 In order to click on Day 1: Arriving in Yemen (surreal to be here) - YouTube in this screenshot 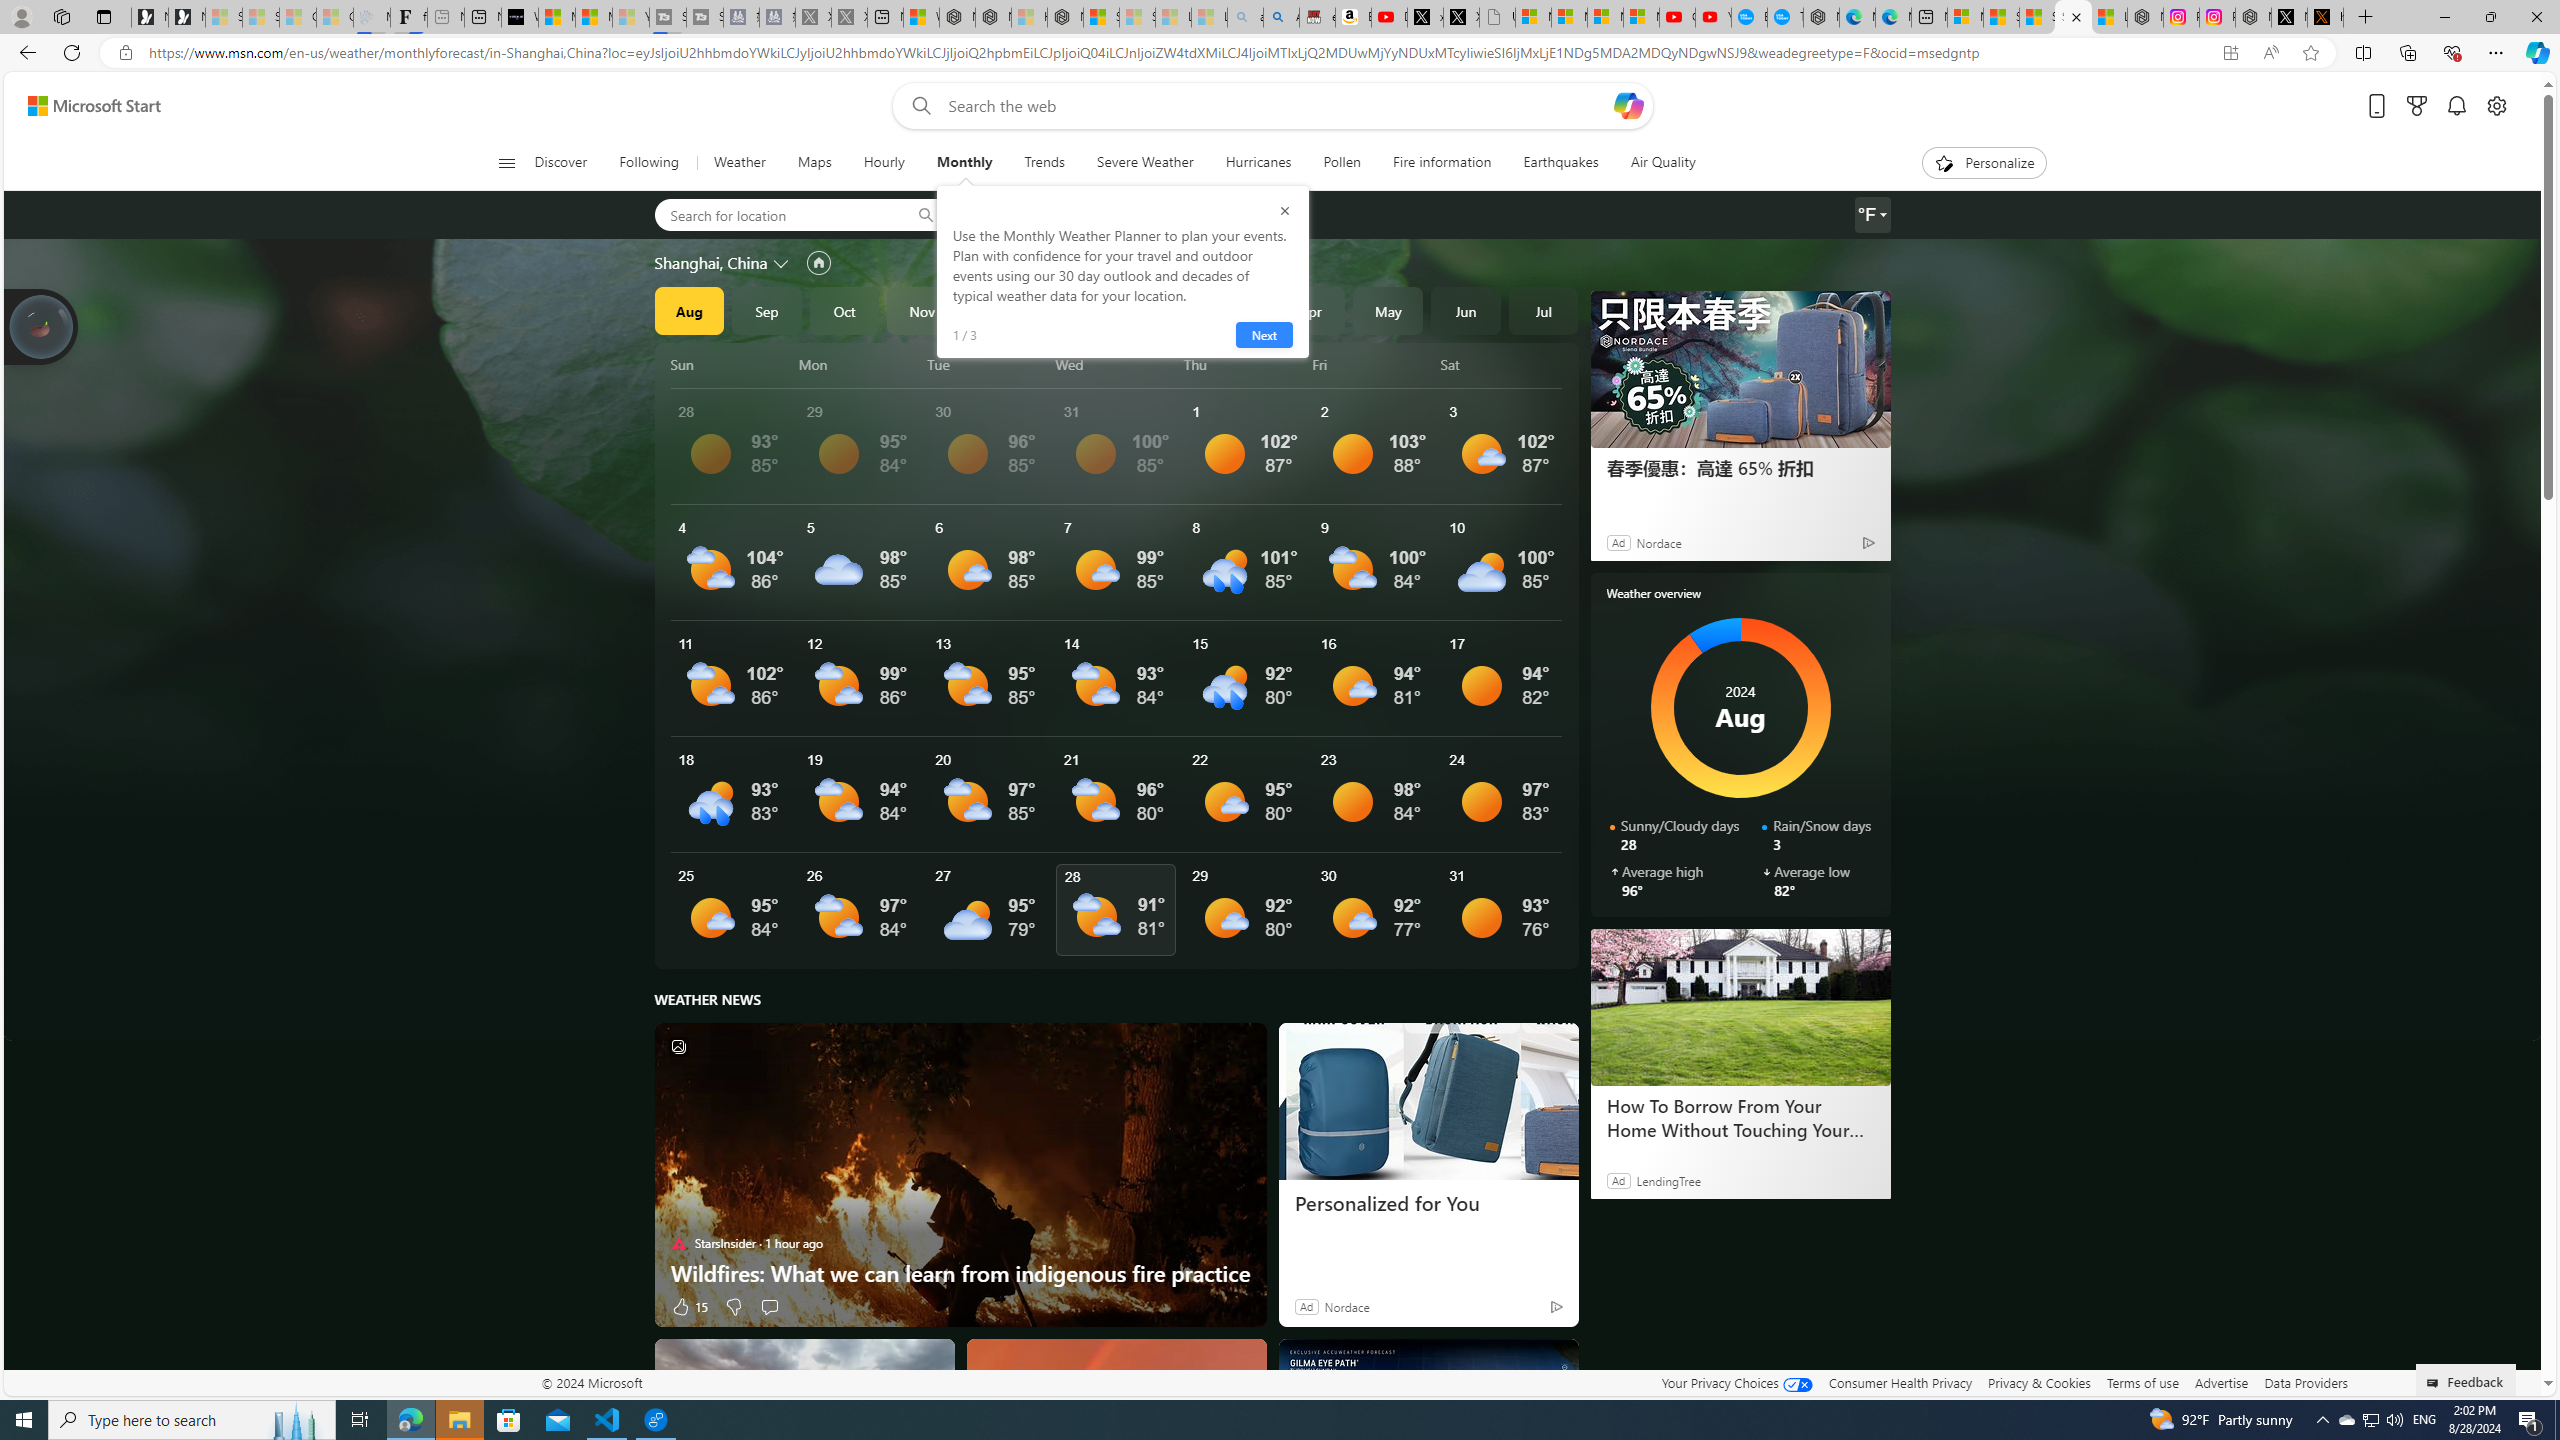, I will do `click(1388, 17)`.